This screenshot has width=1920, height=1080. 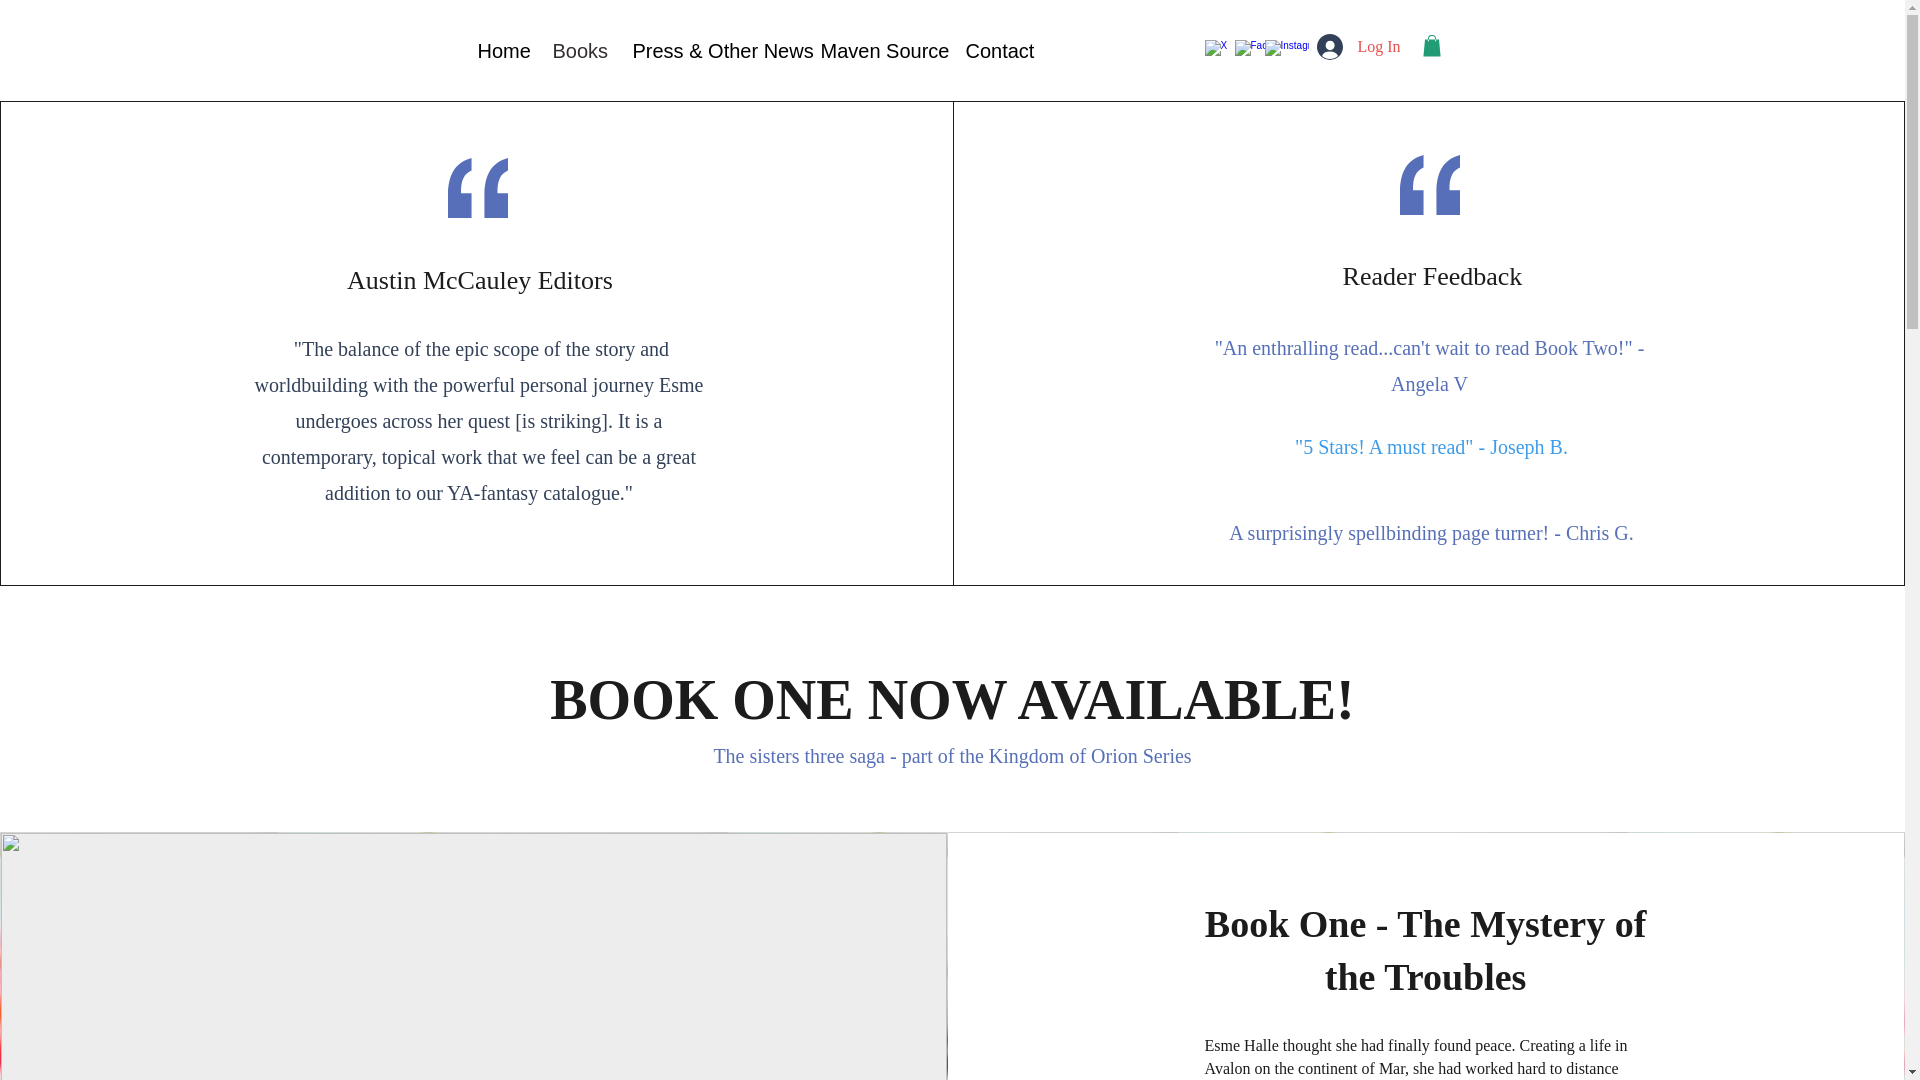 What do you see at coordinates (995, 48) in the screenshot?
I see `Contact` at bounding box center [995, 48].